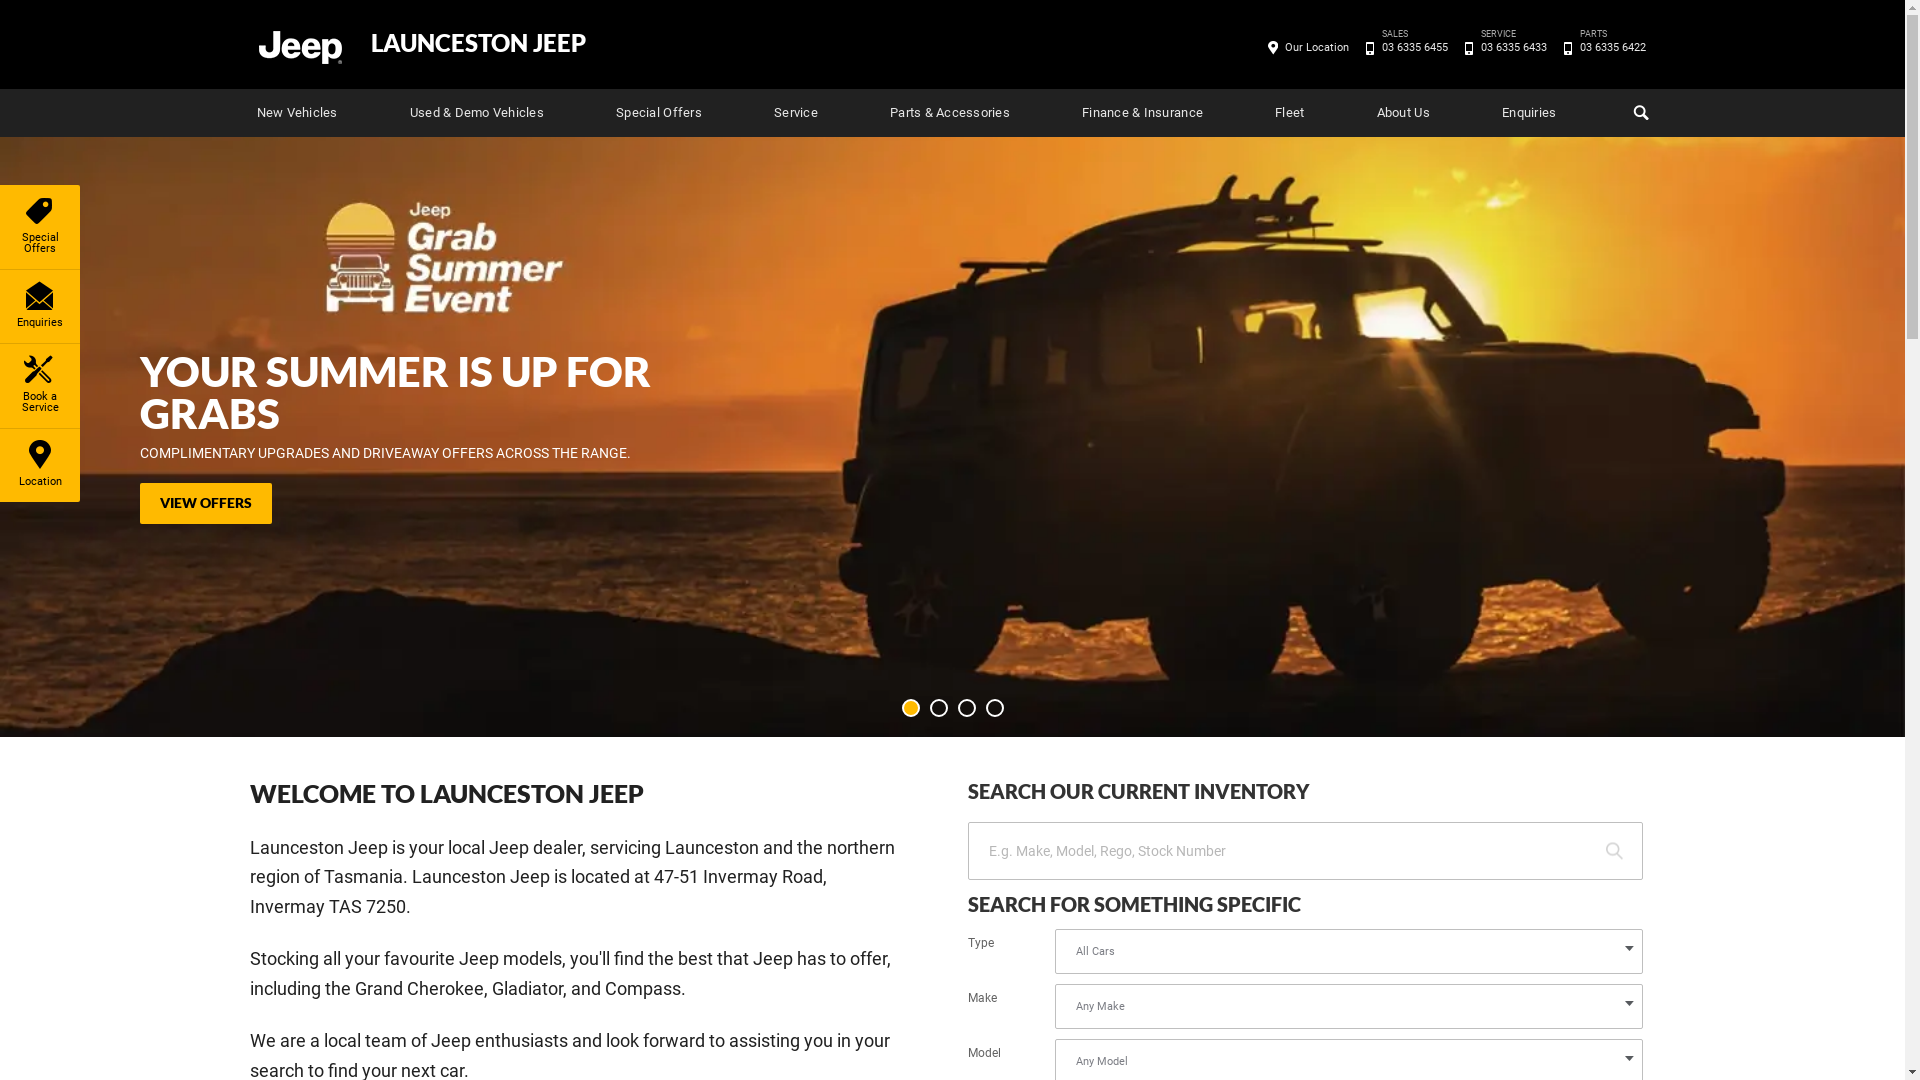  I want to click on Location, so click(40, 466).